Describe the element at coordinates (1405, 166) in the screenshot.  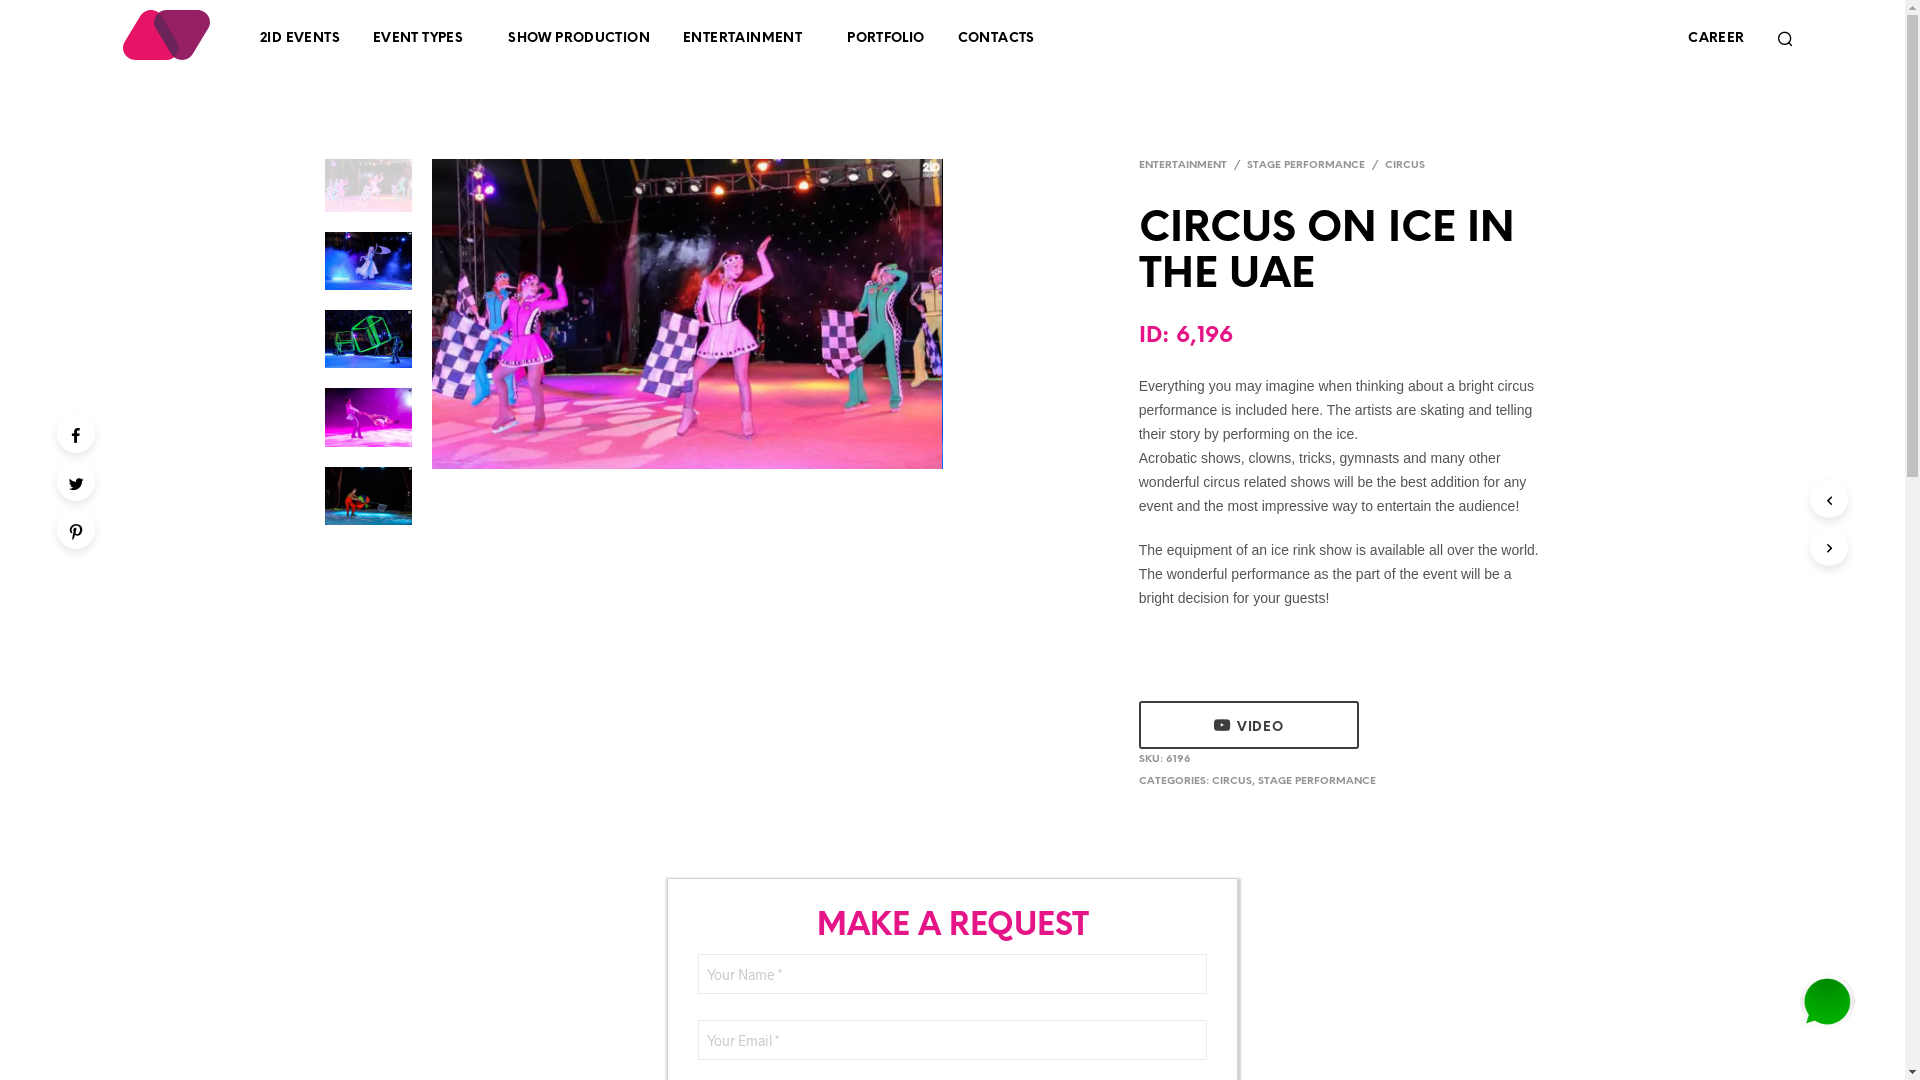
I see `CIRCUS` at that location.